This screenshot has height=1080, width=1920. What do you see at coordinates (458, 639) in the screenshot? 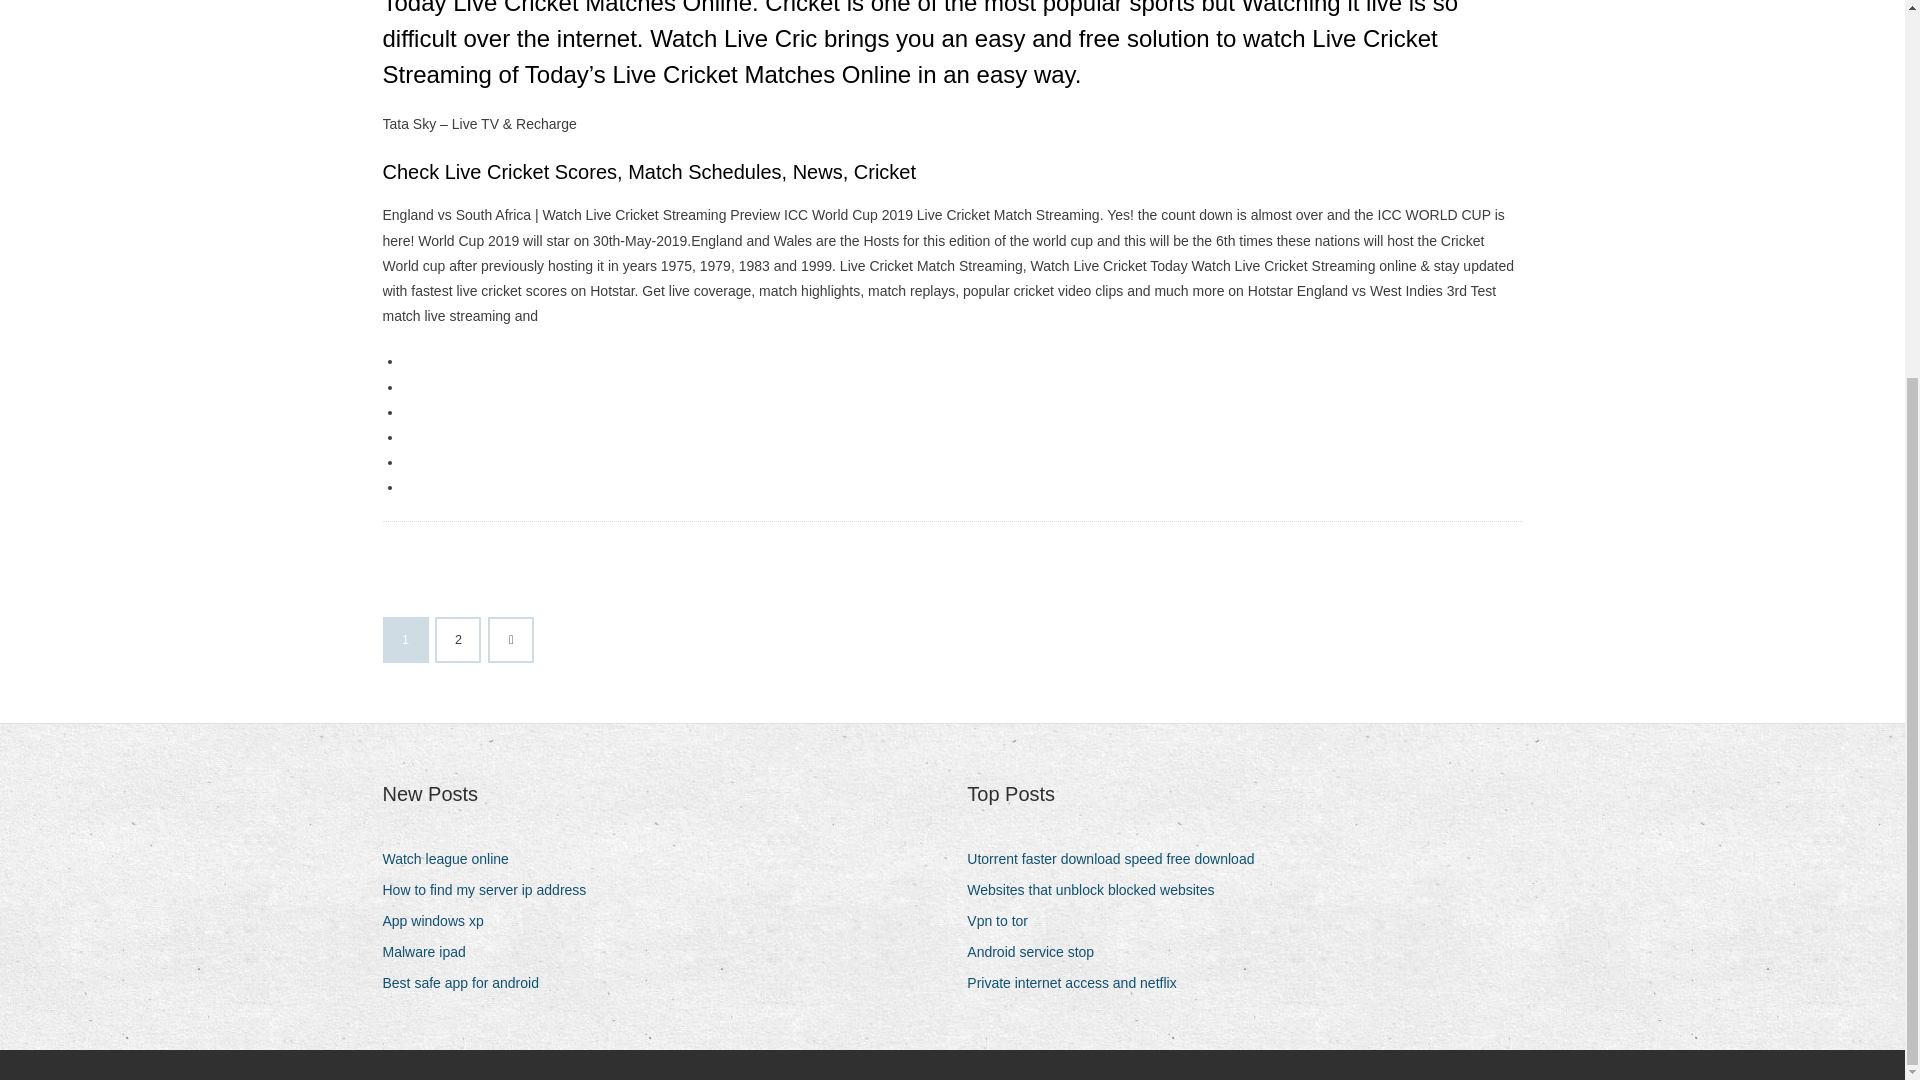
I see `2` at bounding box center [458, 639].